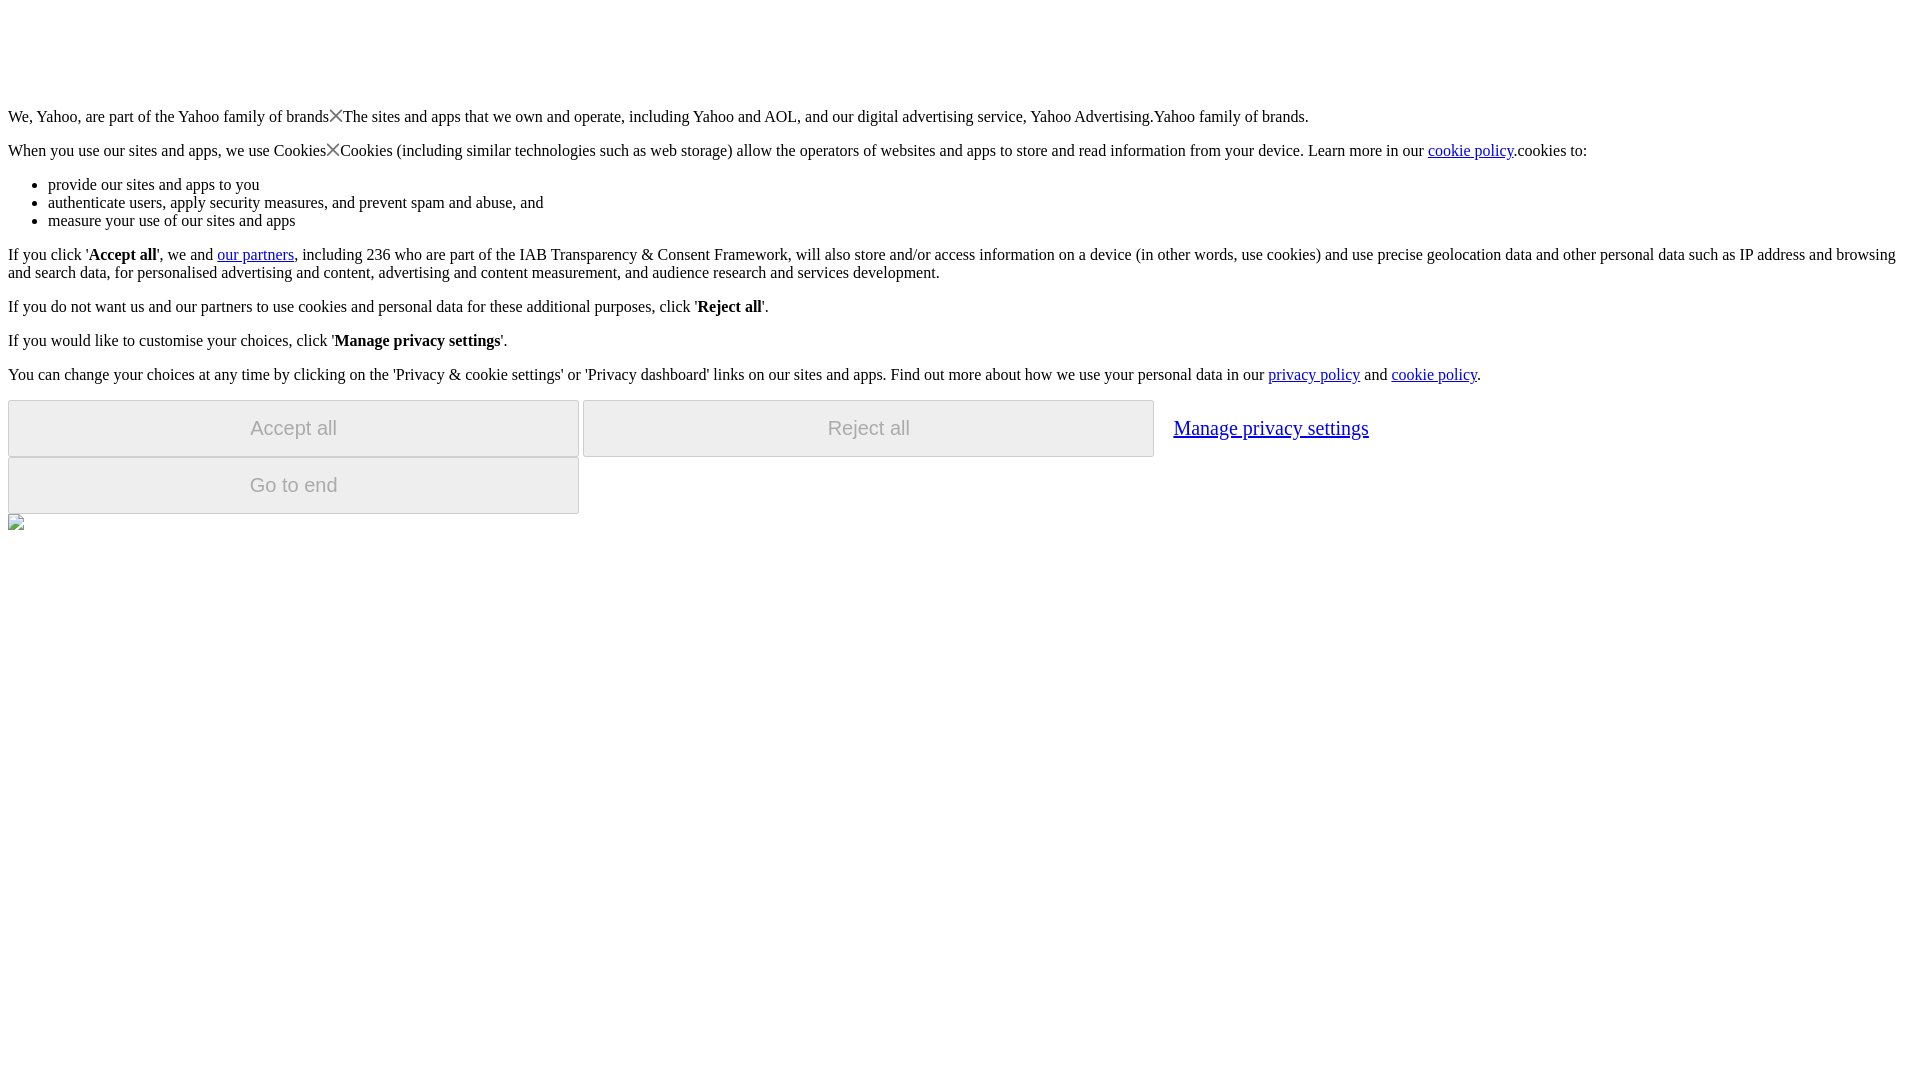 Image resolution: width=1920 pixels, height=1080 pixels. What do you see at coordinates (868, 428) in the screenshot?
I see `Reject all` at bounding box center [868, 428].